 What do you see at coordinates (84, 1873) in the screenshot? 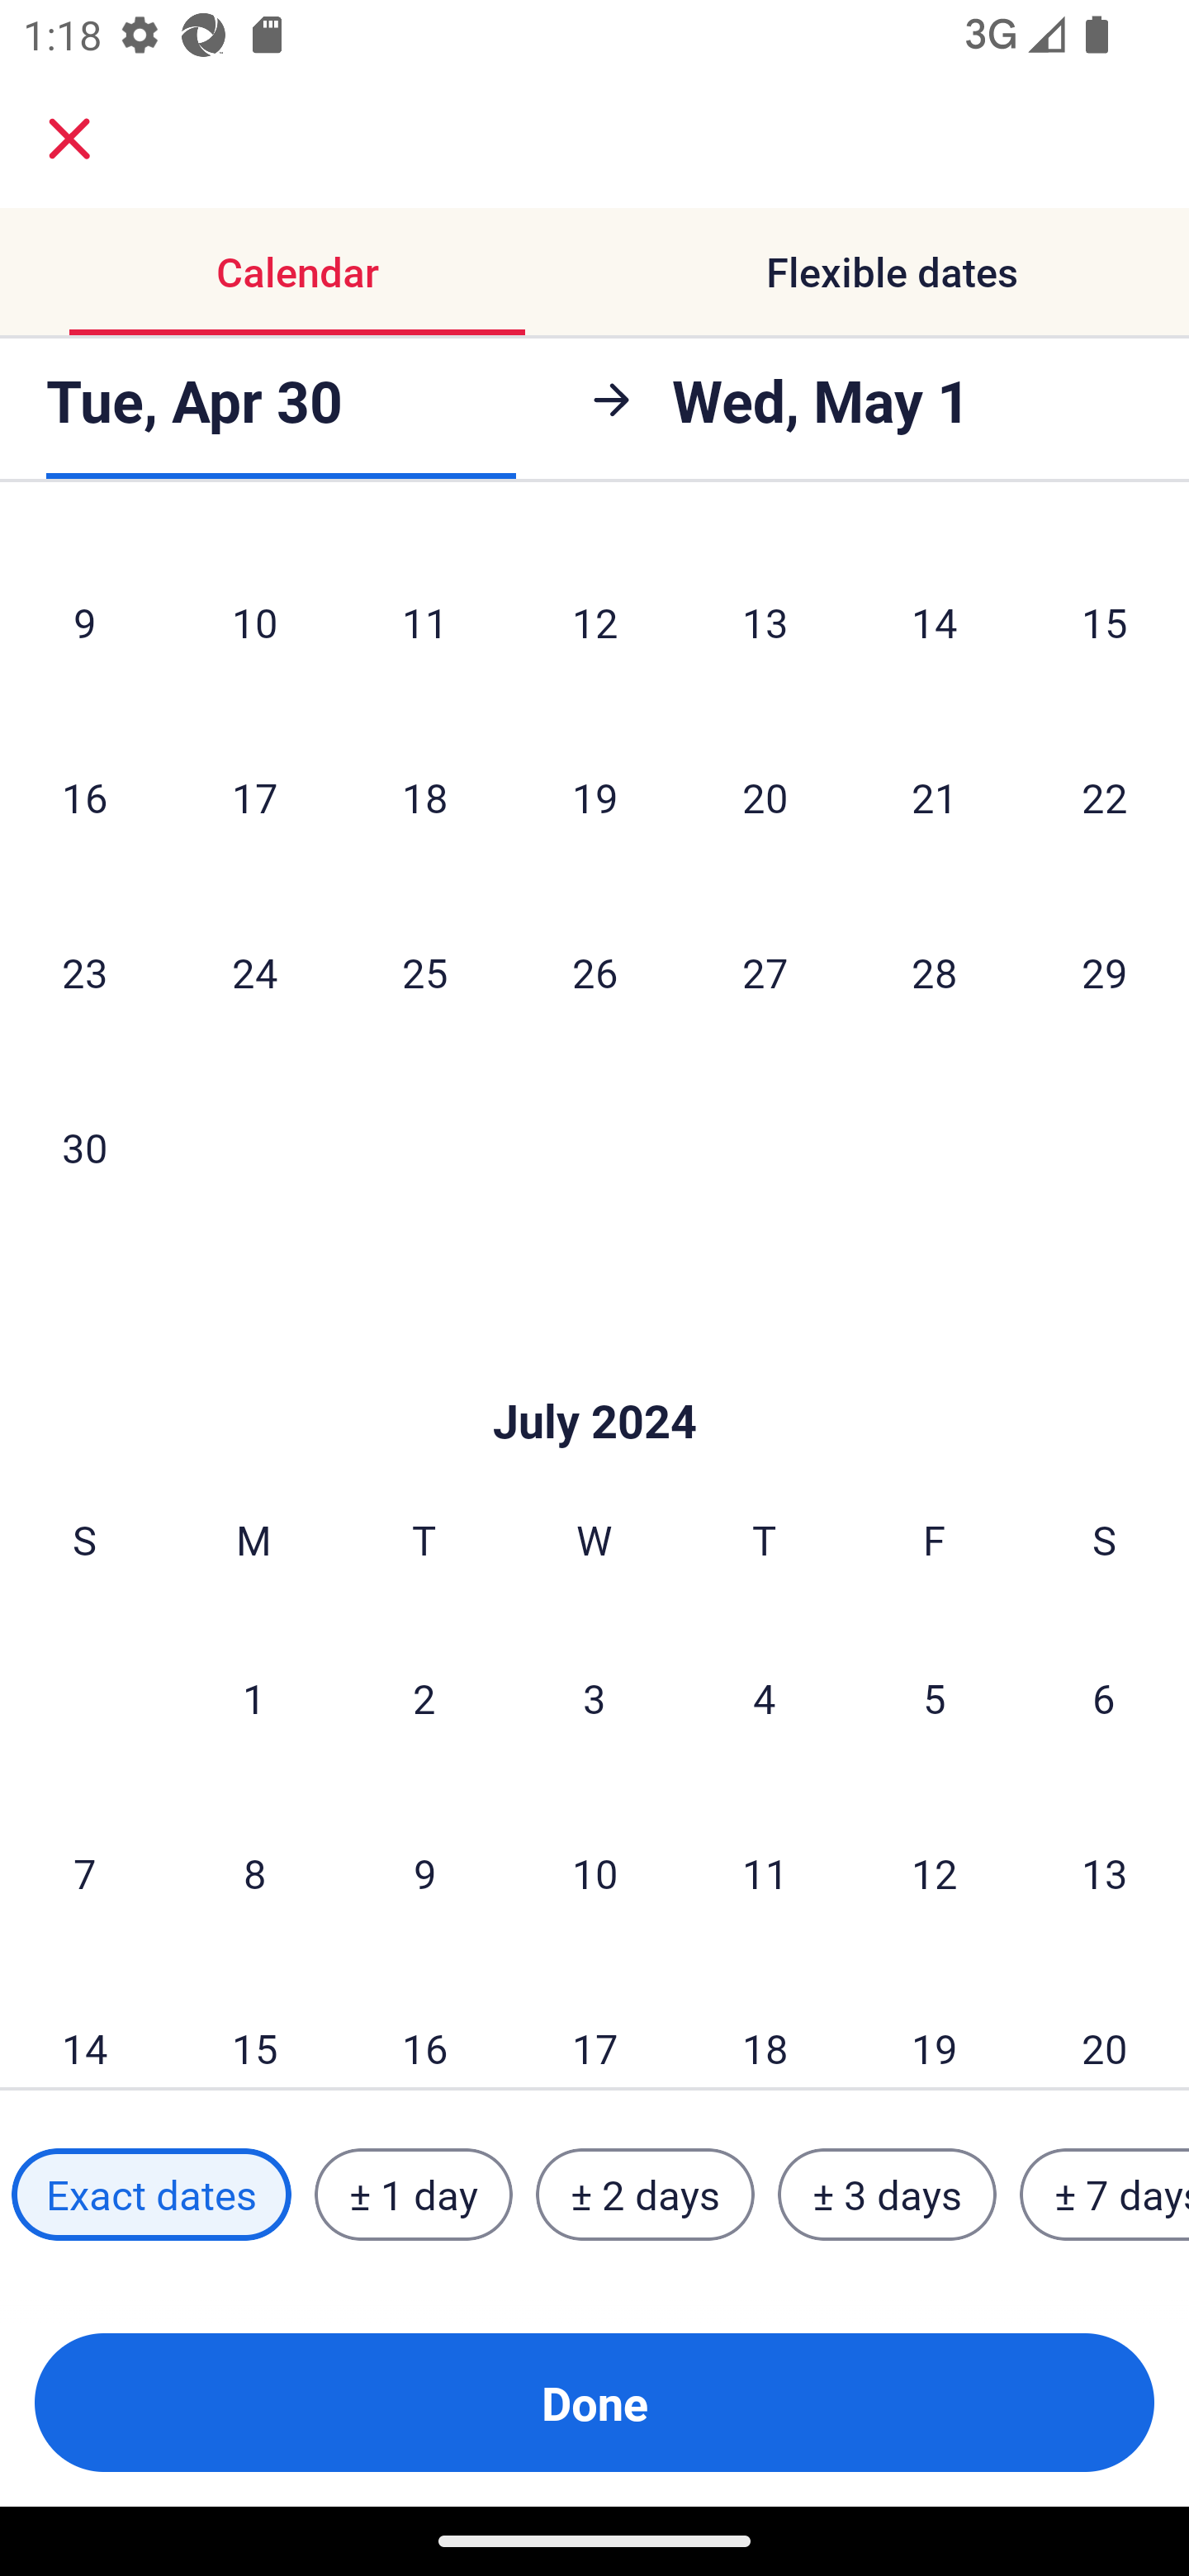
I see `7 Sunday, July 7, 2024` at bounding box center [84, 1873].